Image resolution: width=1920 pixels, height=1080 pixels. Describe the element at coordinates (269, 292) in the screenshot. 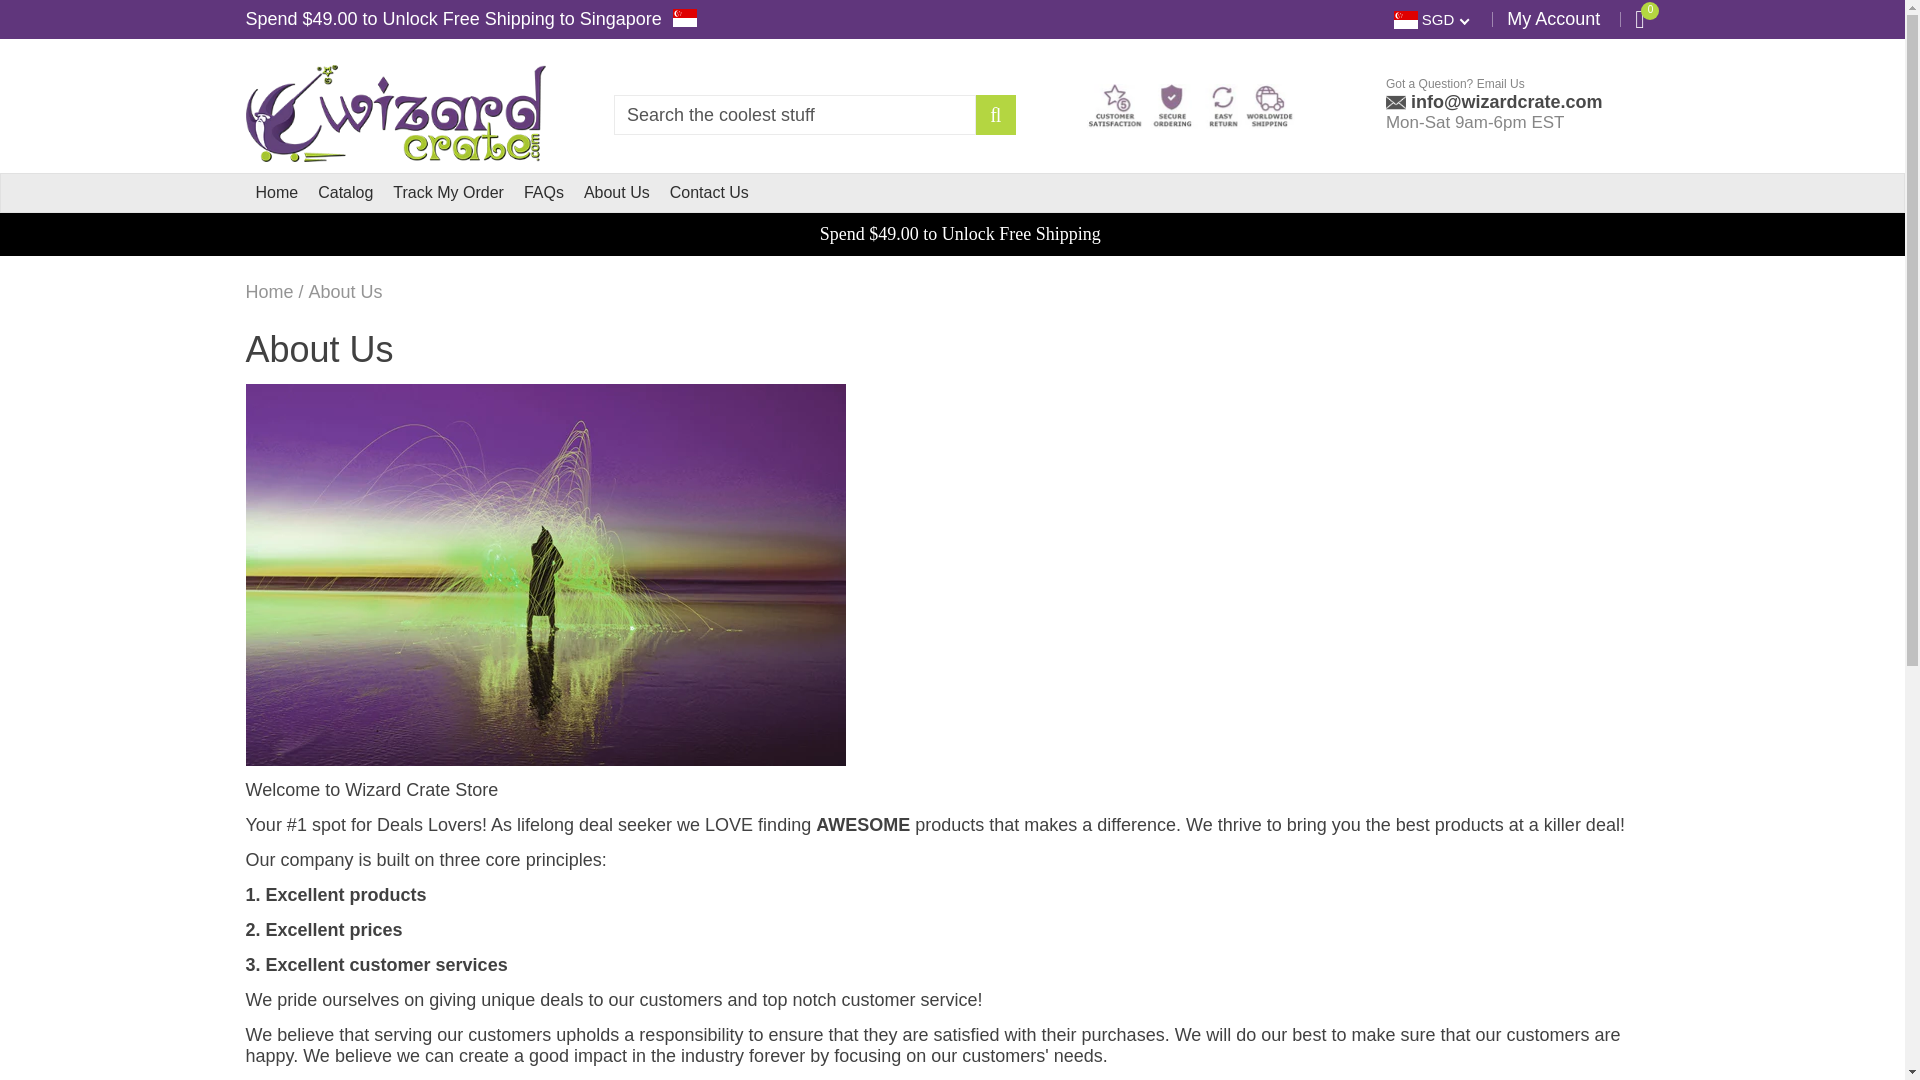

I see `Back to the home page` at that location.